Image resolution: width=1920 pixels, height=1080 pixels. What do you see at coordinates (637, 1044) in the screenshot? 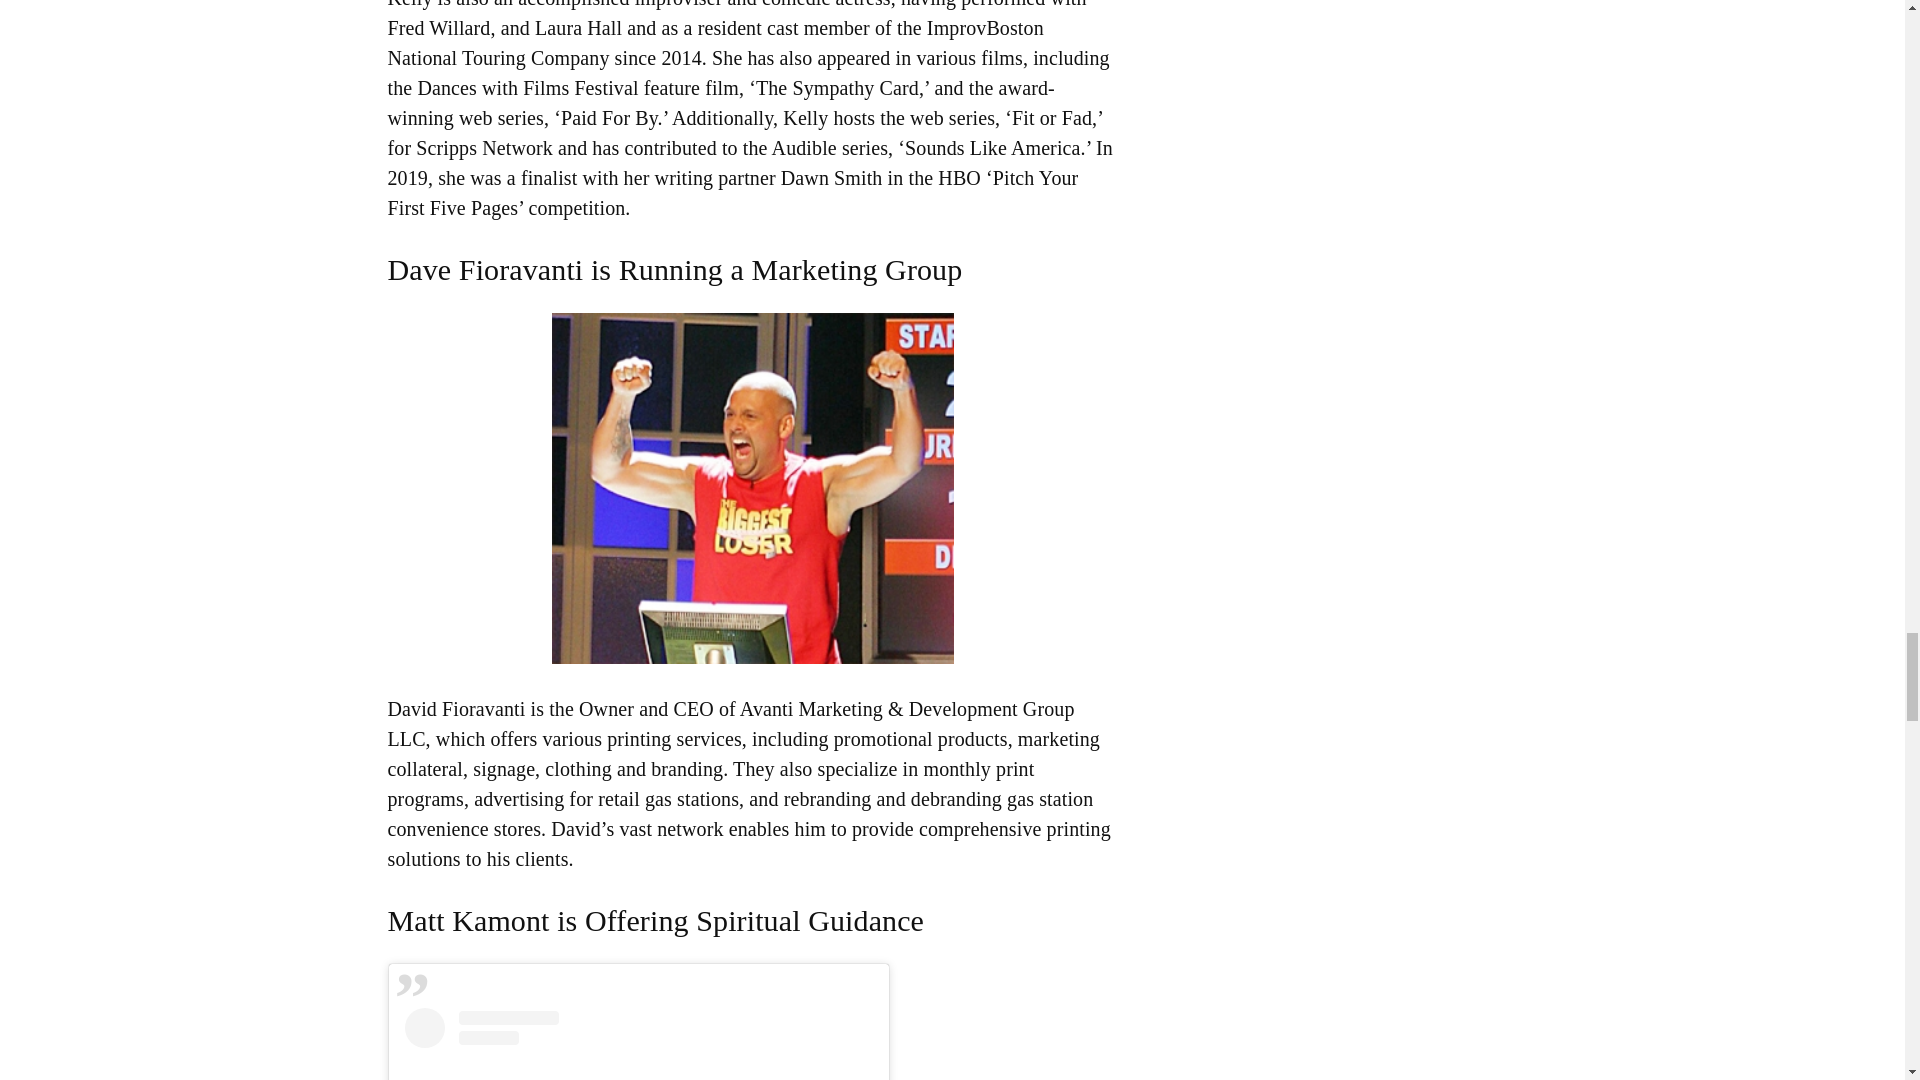
I see `View this post on Instagram` at bounding box center [637, 1044].